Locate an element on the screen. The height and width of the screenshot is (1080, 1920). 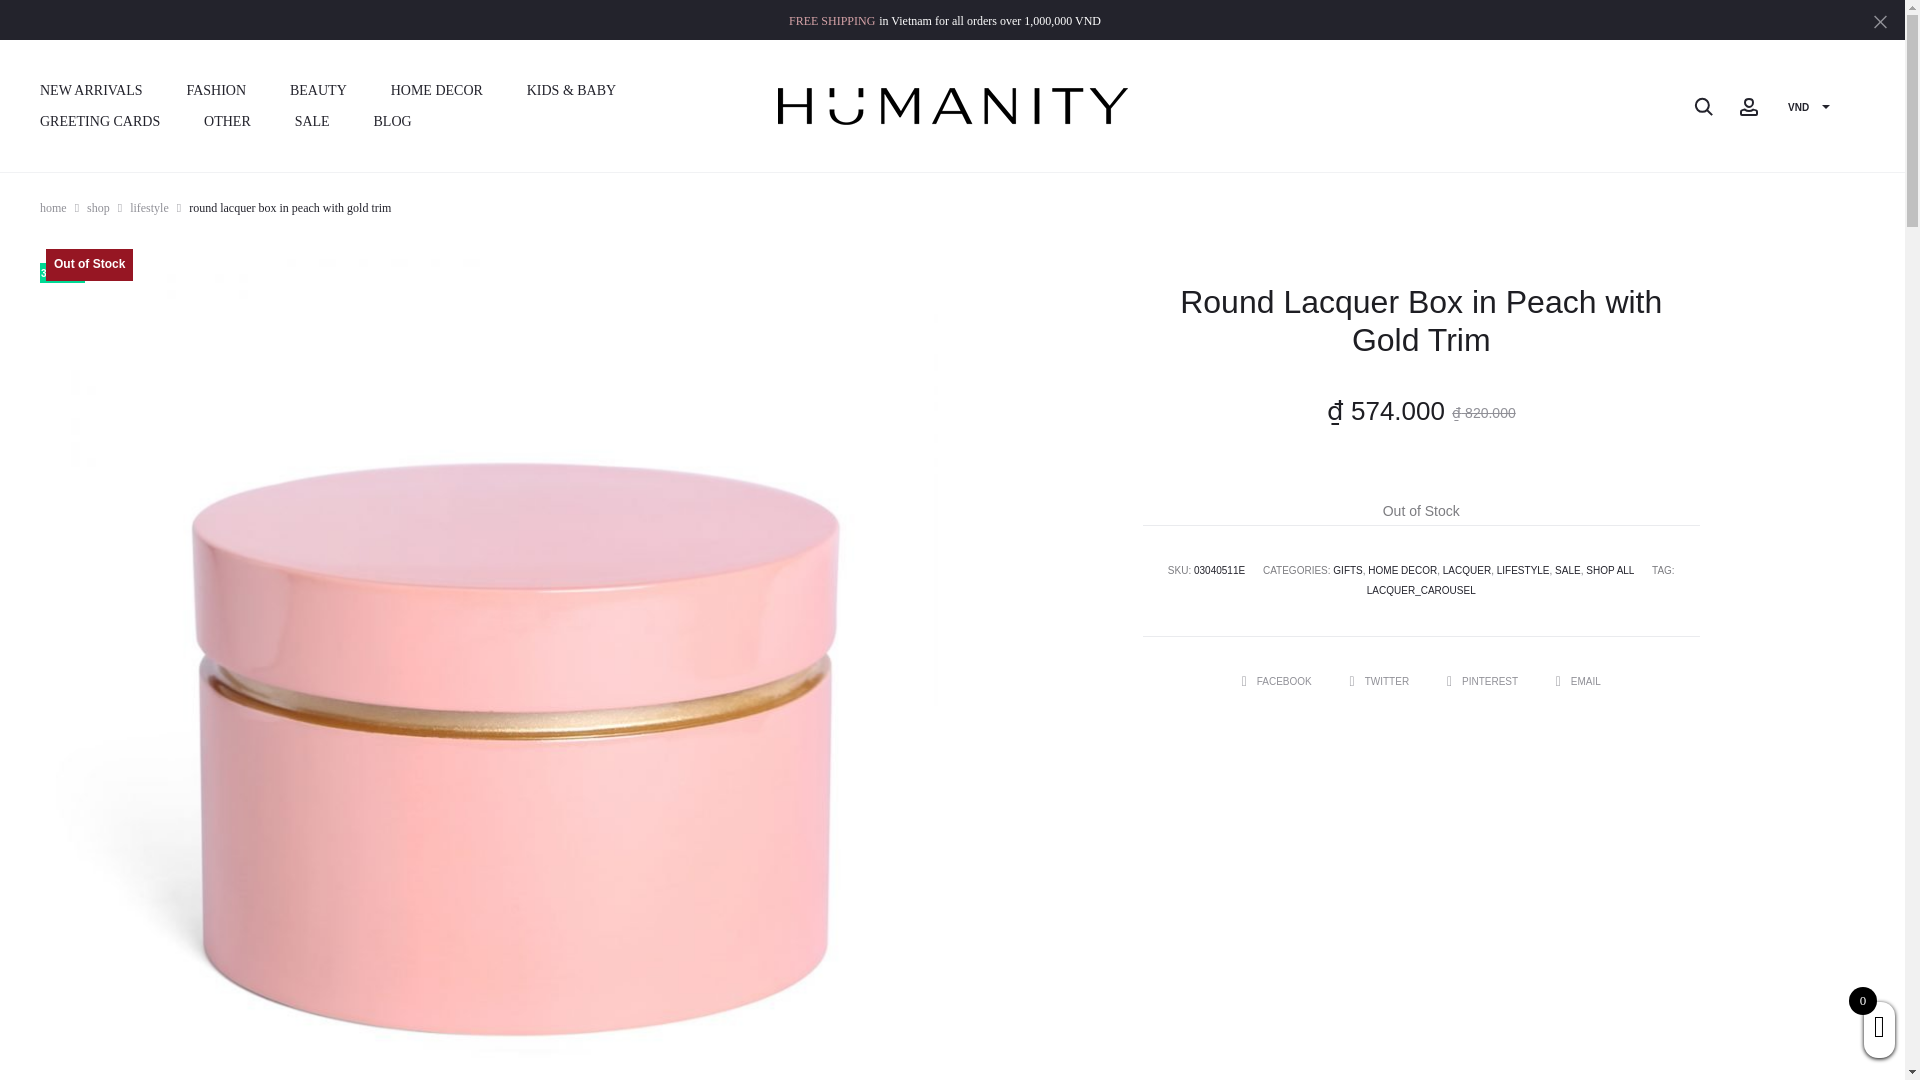
Close is located at coordinates (1880, 20).